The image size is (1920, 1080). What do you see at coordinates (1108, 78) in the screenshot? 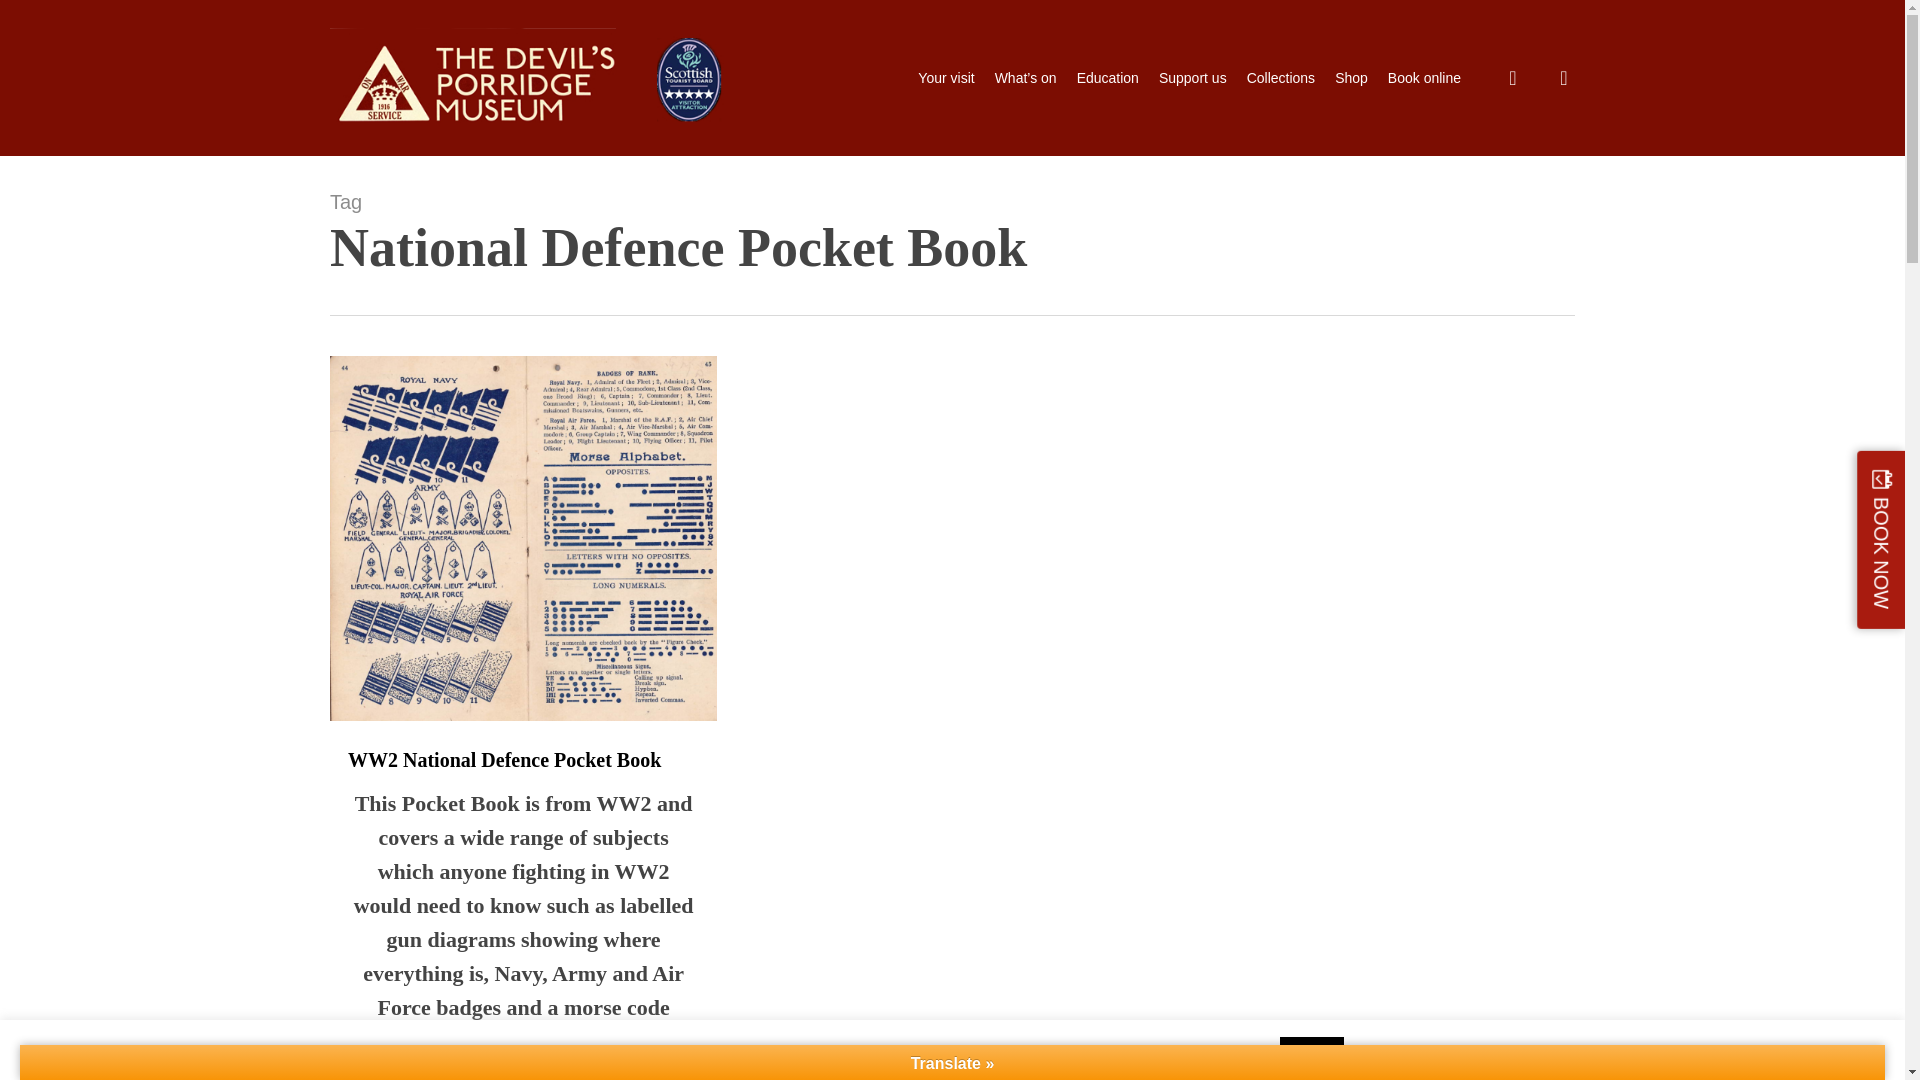
I see `Education` at bounding box center [1108, 78].